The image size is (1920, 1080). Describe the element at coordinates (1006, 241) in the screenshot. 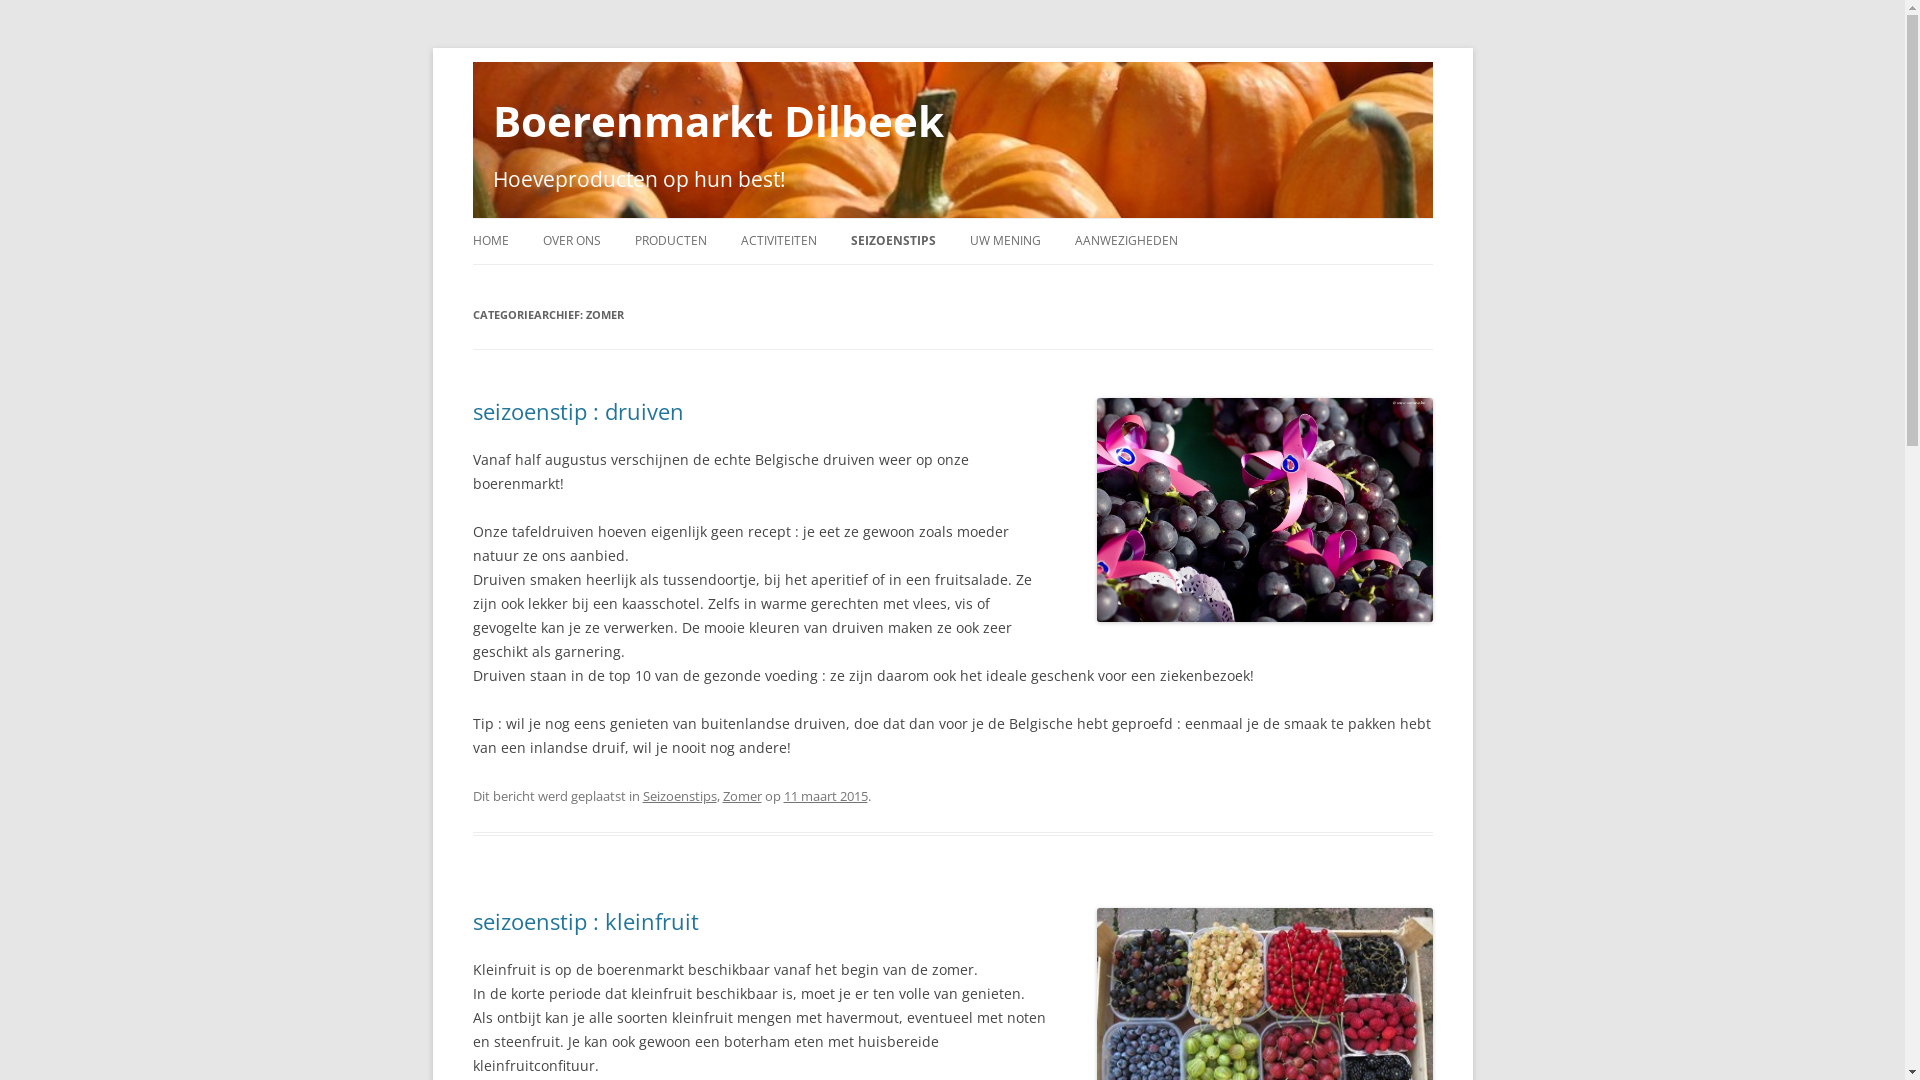

I see `UW MENING` at that location.